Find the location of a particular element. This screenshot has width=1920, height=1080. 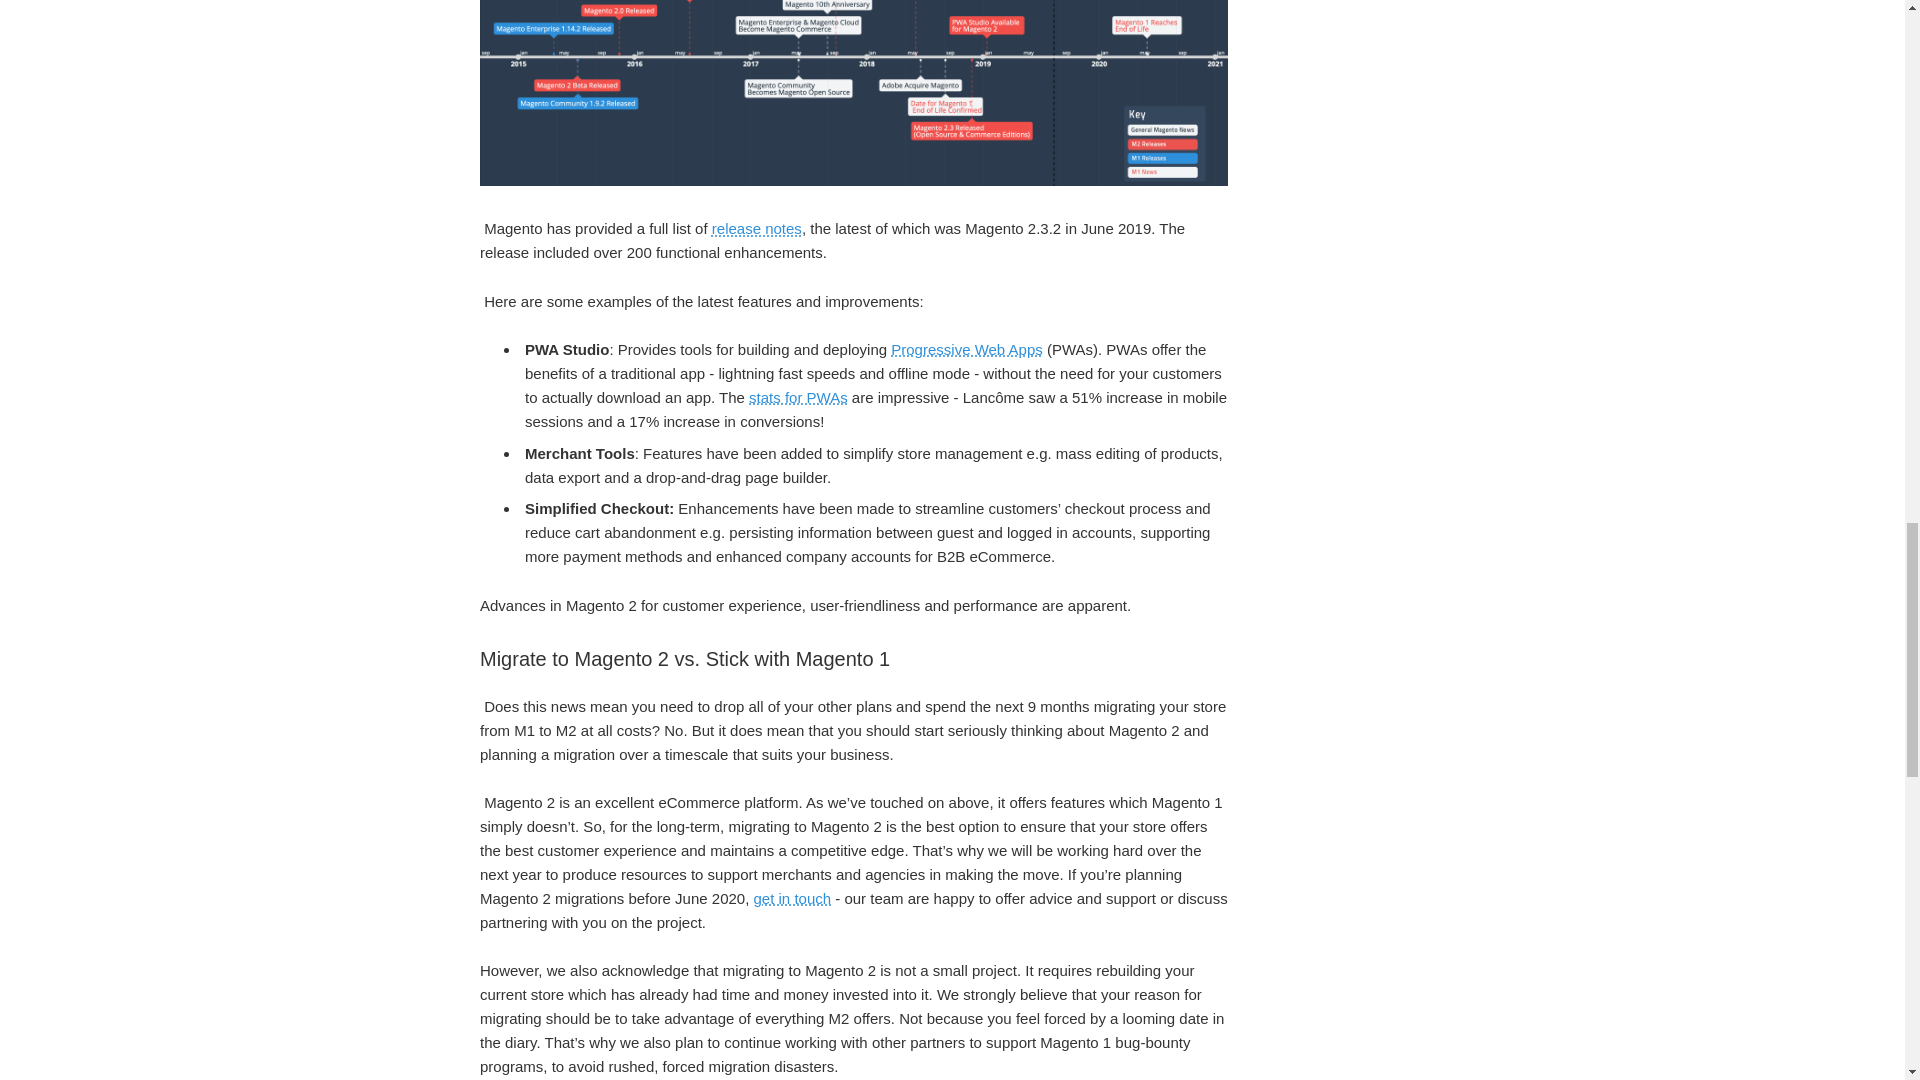

release notes is located at coordinates (757, 228).